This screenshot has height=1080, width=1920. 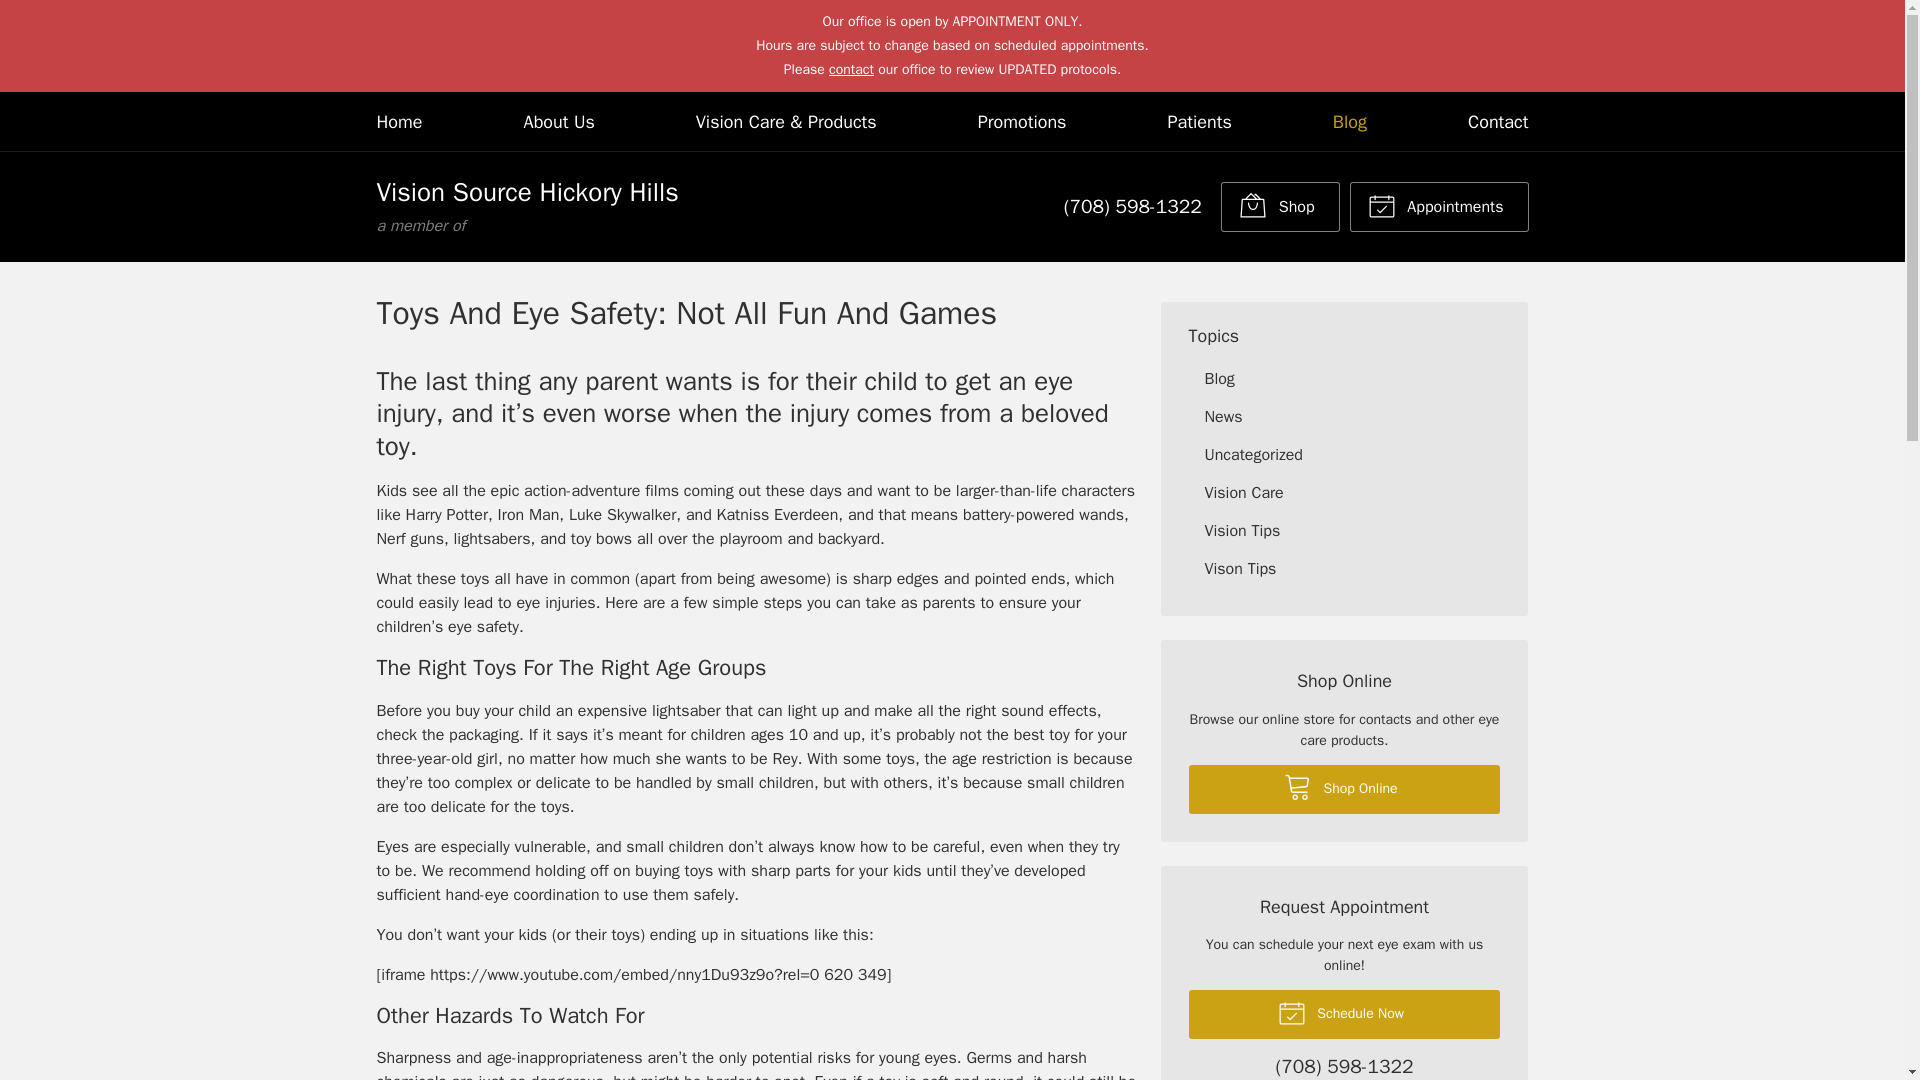 What do you see at coordinates (1344, 789) in the screenshot?
I see `Patients` at bounding box center [1344, 789].